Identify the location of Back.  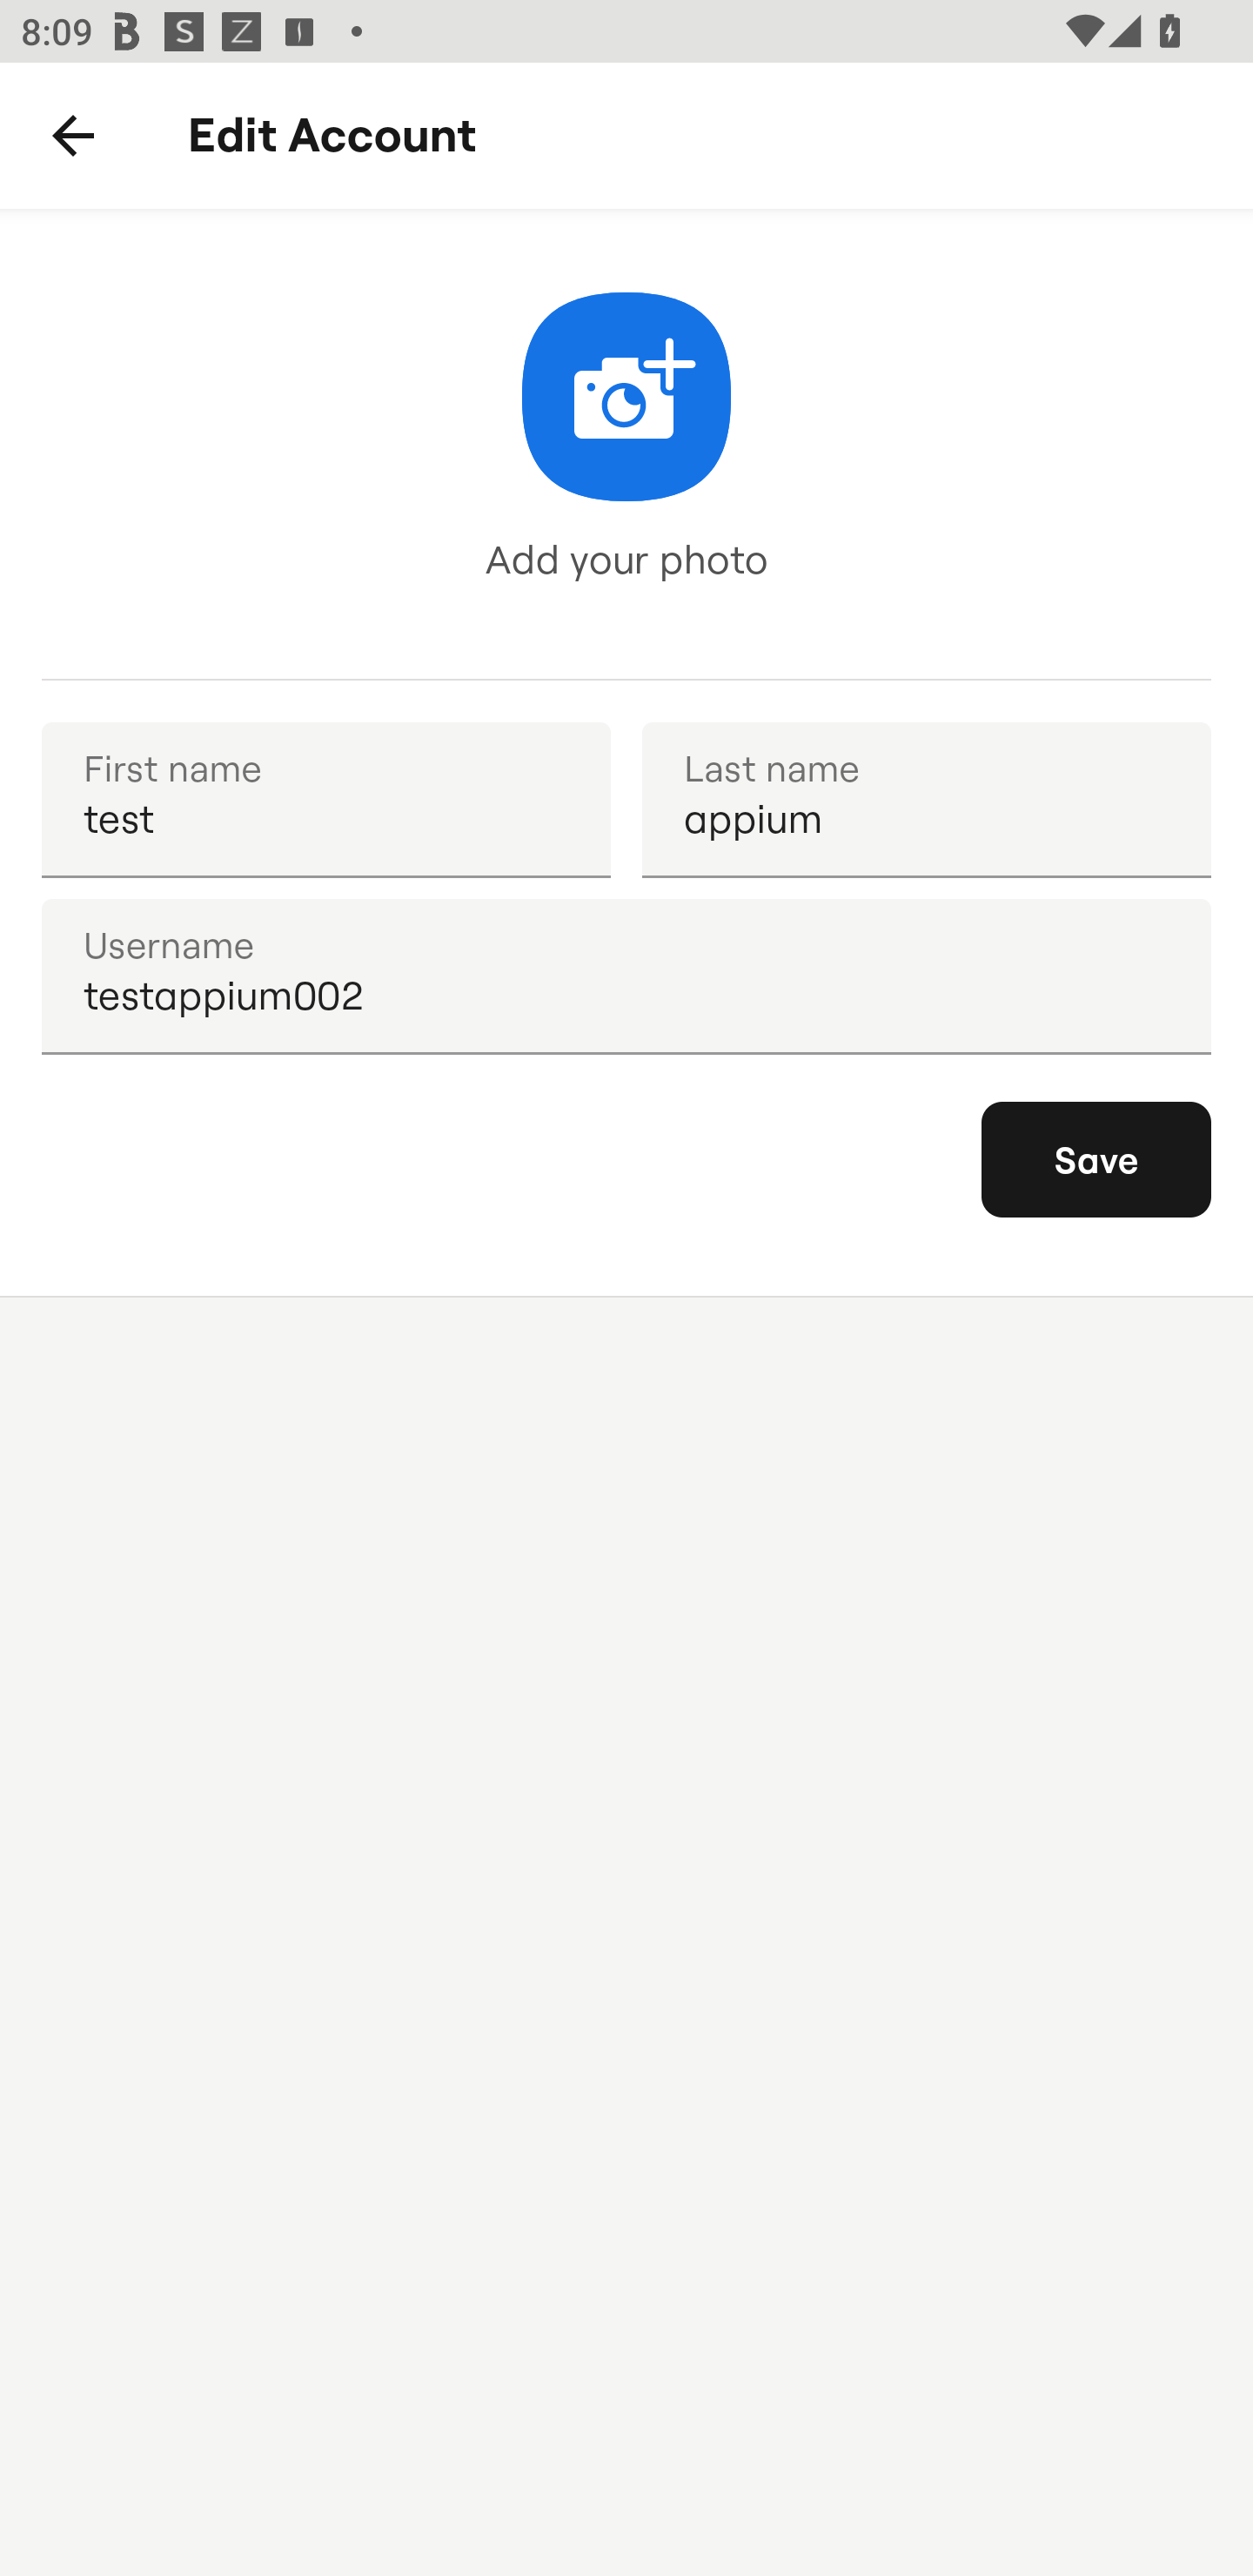
(73, 136).